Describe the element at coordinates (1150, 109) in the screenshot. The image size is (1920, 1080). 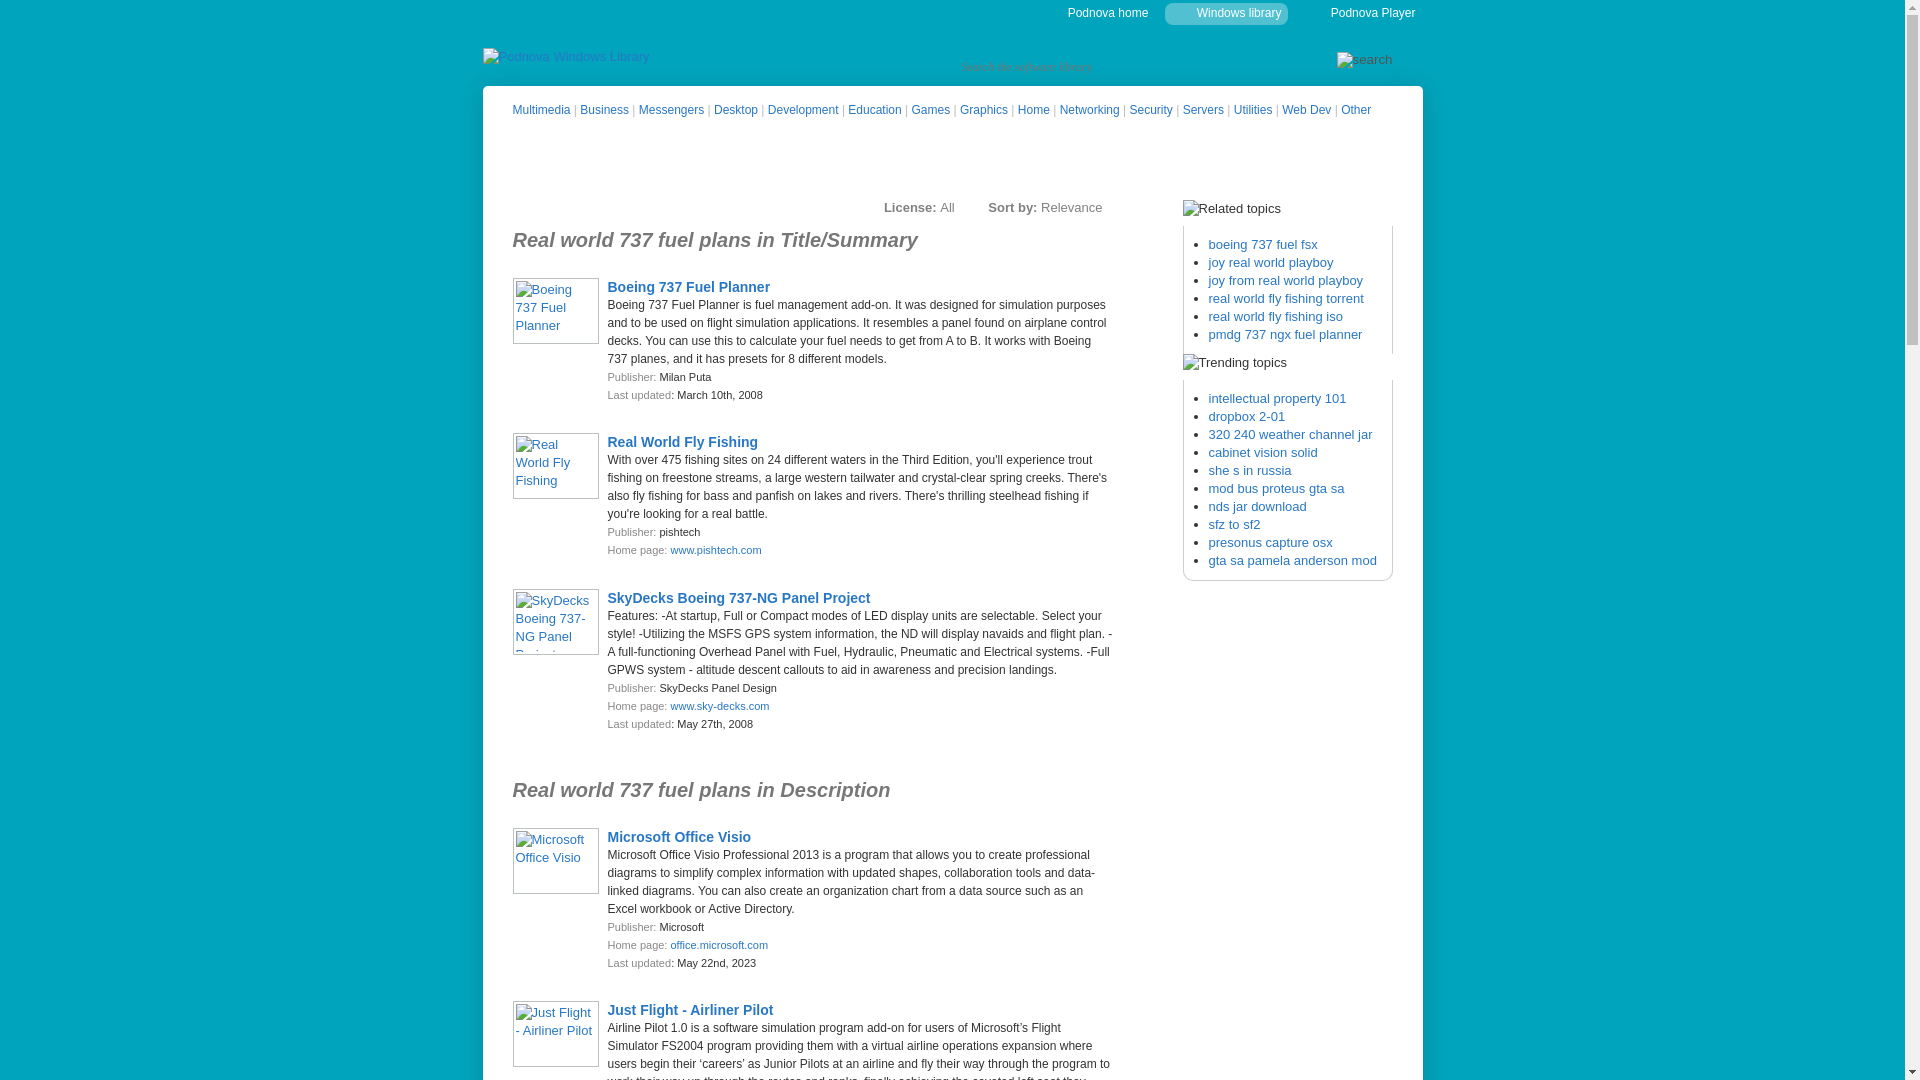
I see `Security` at that location.